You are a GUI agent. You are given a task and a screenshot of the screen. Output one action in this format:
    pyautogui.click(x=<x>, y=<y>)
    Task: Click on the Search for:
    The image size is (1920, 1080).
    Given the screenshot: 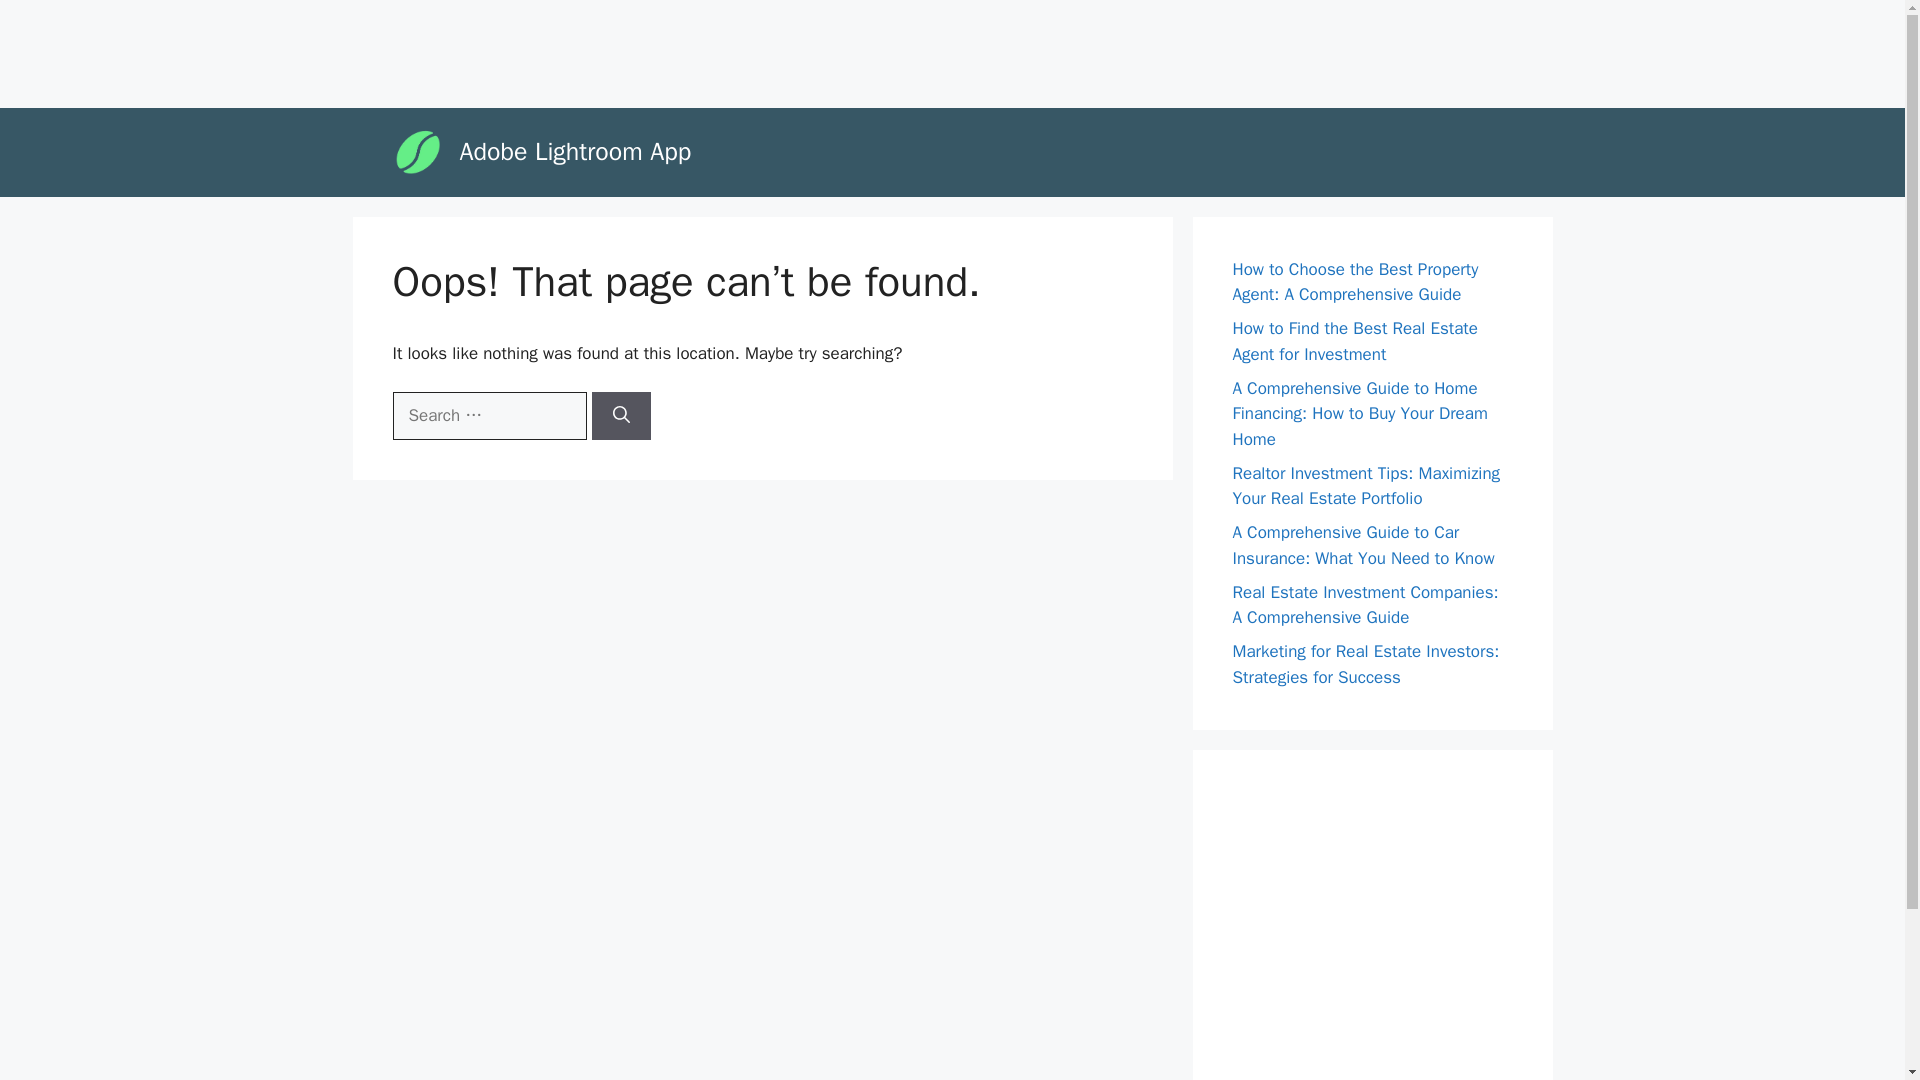 What is the action you would take?
    pyautogui.click(x=488, y=416)
    